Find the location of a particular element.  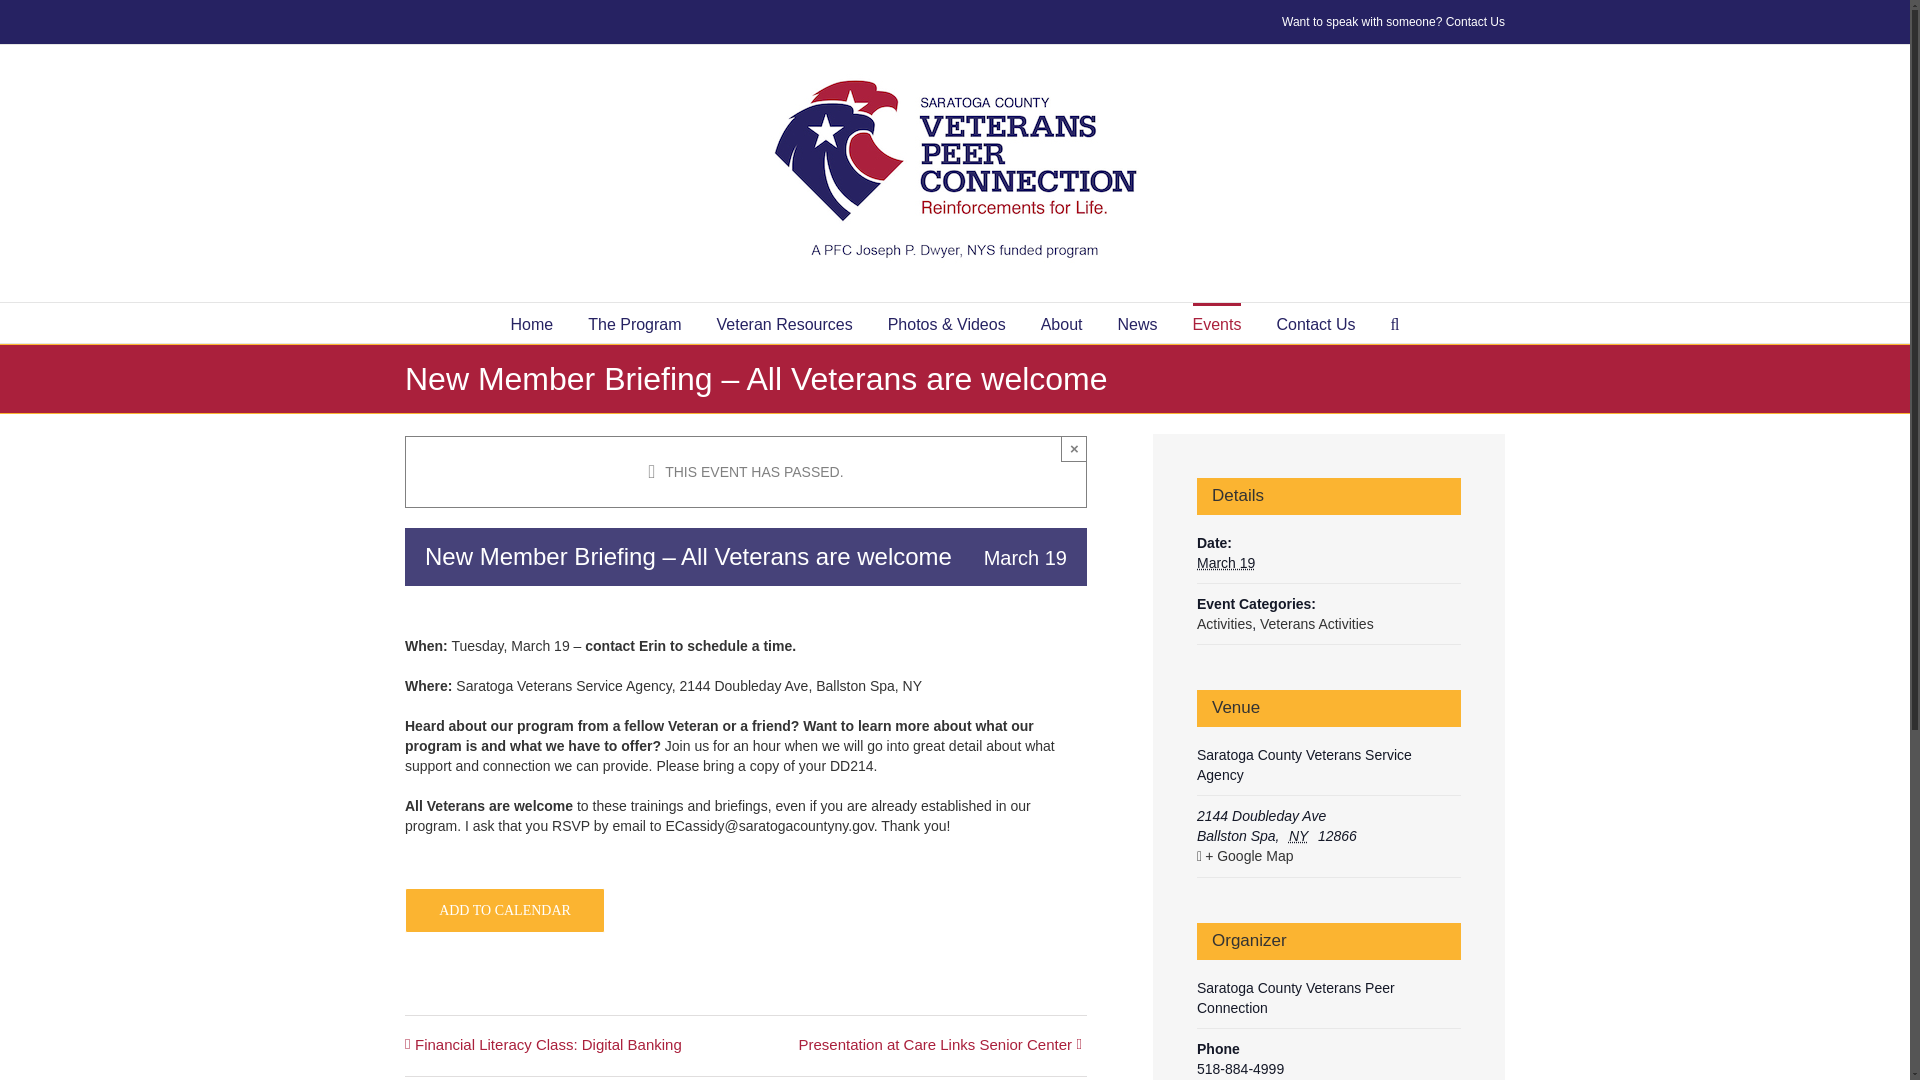

Financial Literacy Class: Digital Banking is located at coordinates (554, 1046).